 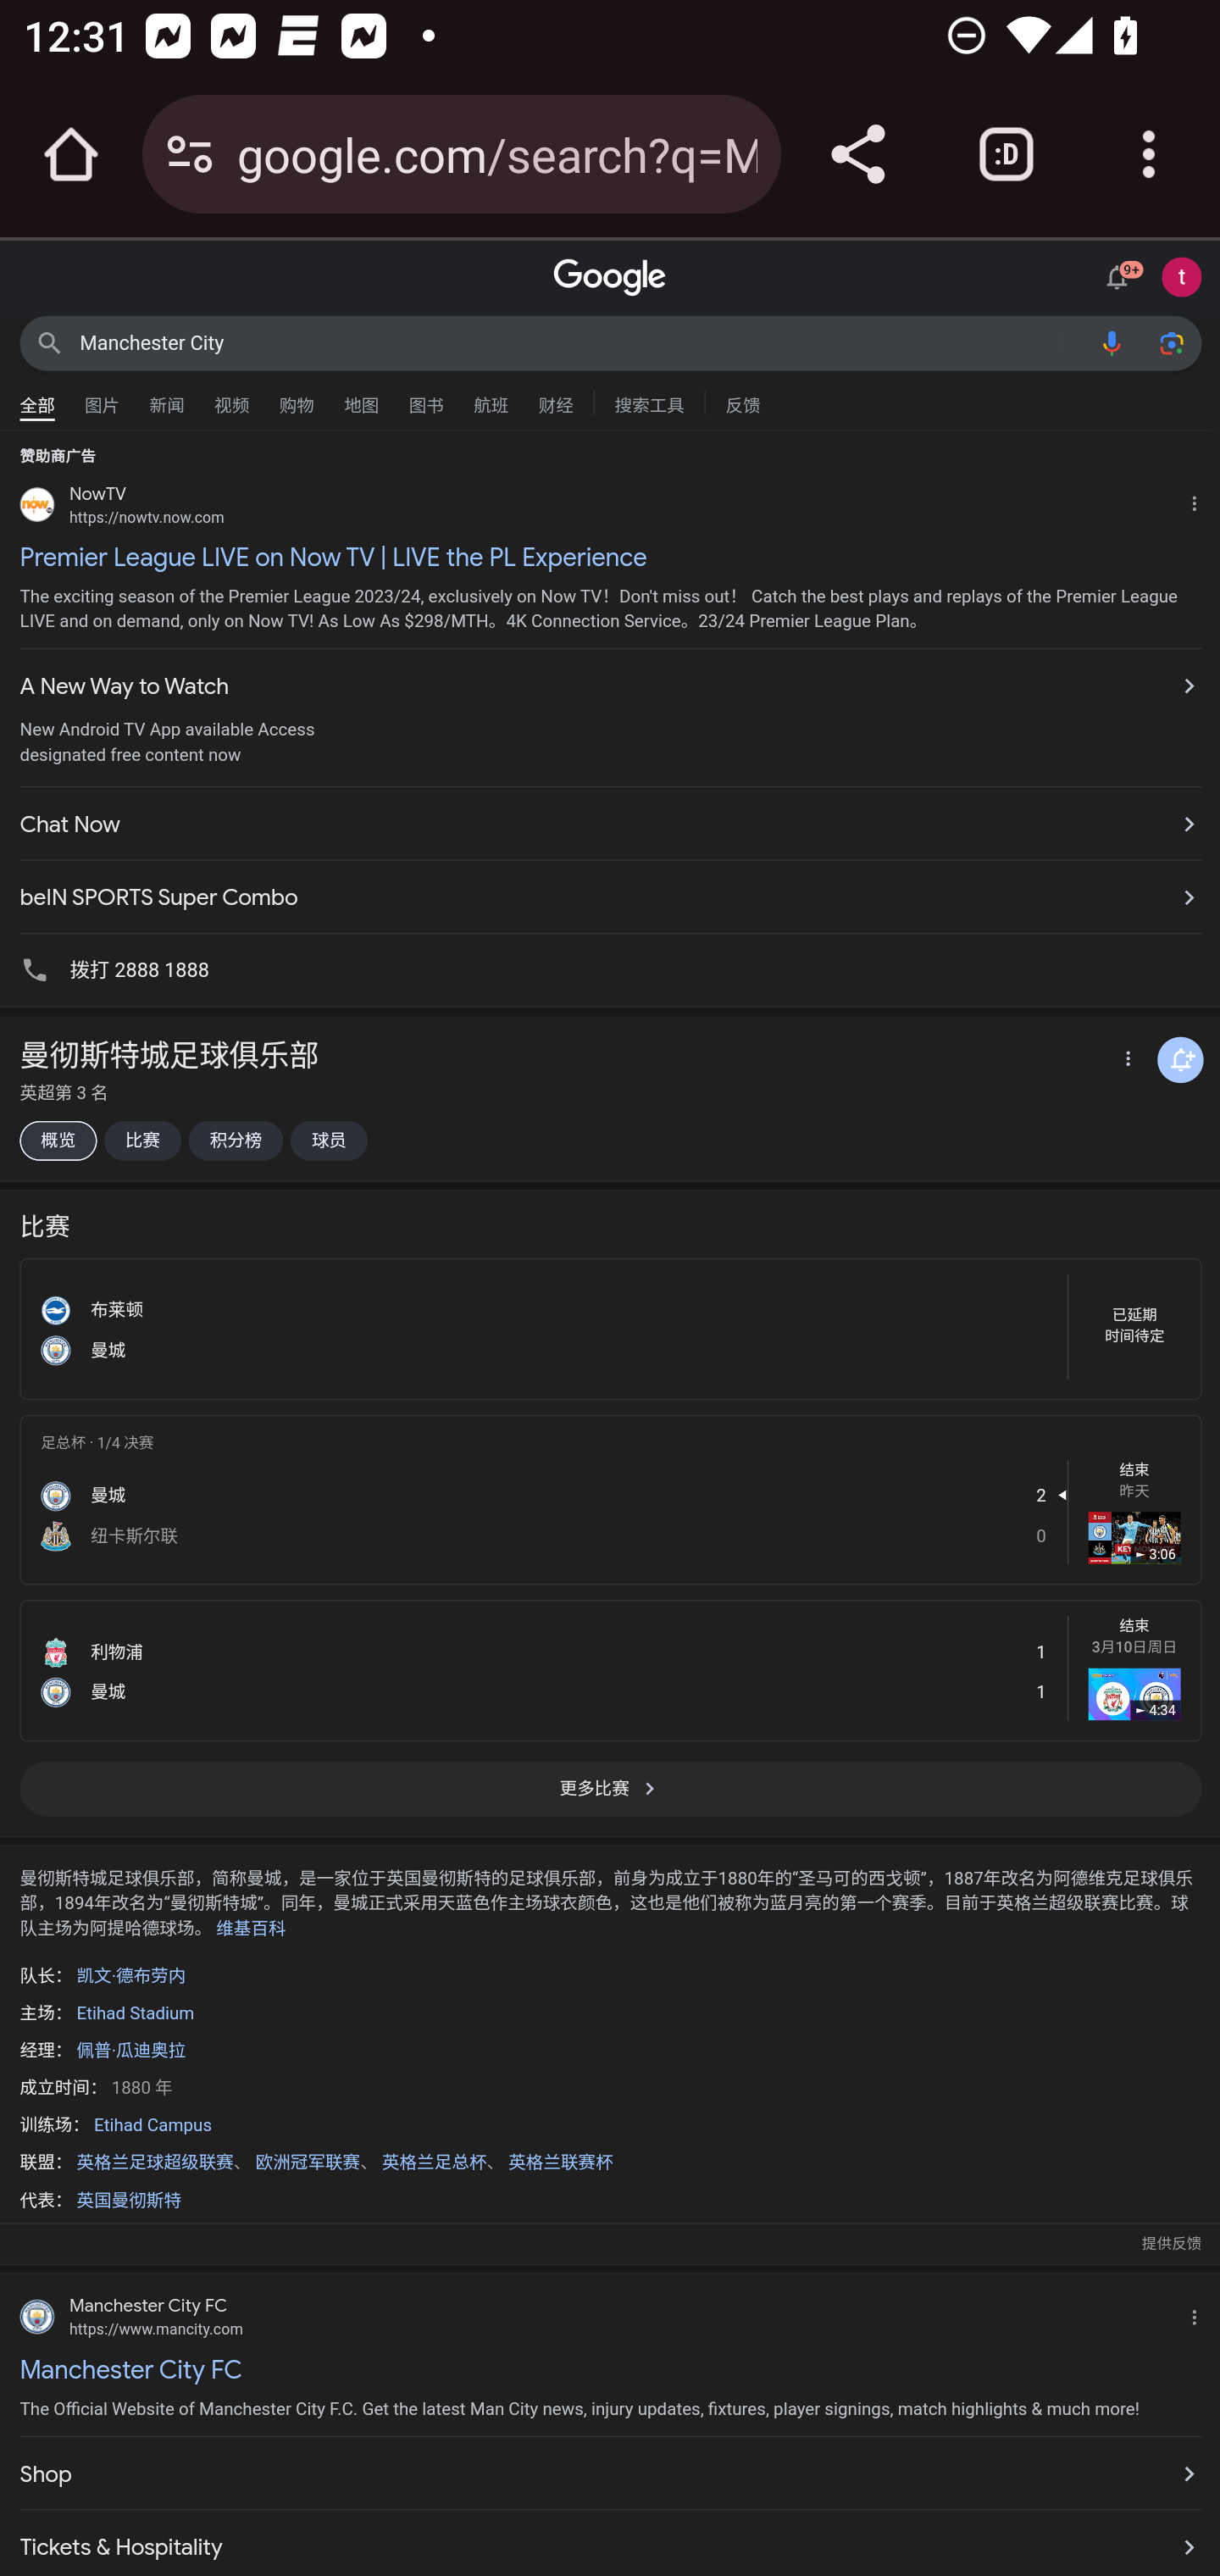 What do you see at coordinates (559, 2162) in the screenshot?
I see `英格兰联赛杯` at bounding box center [559, 2162].